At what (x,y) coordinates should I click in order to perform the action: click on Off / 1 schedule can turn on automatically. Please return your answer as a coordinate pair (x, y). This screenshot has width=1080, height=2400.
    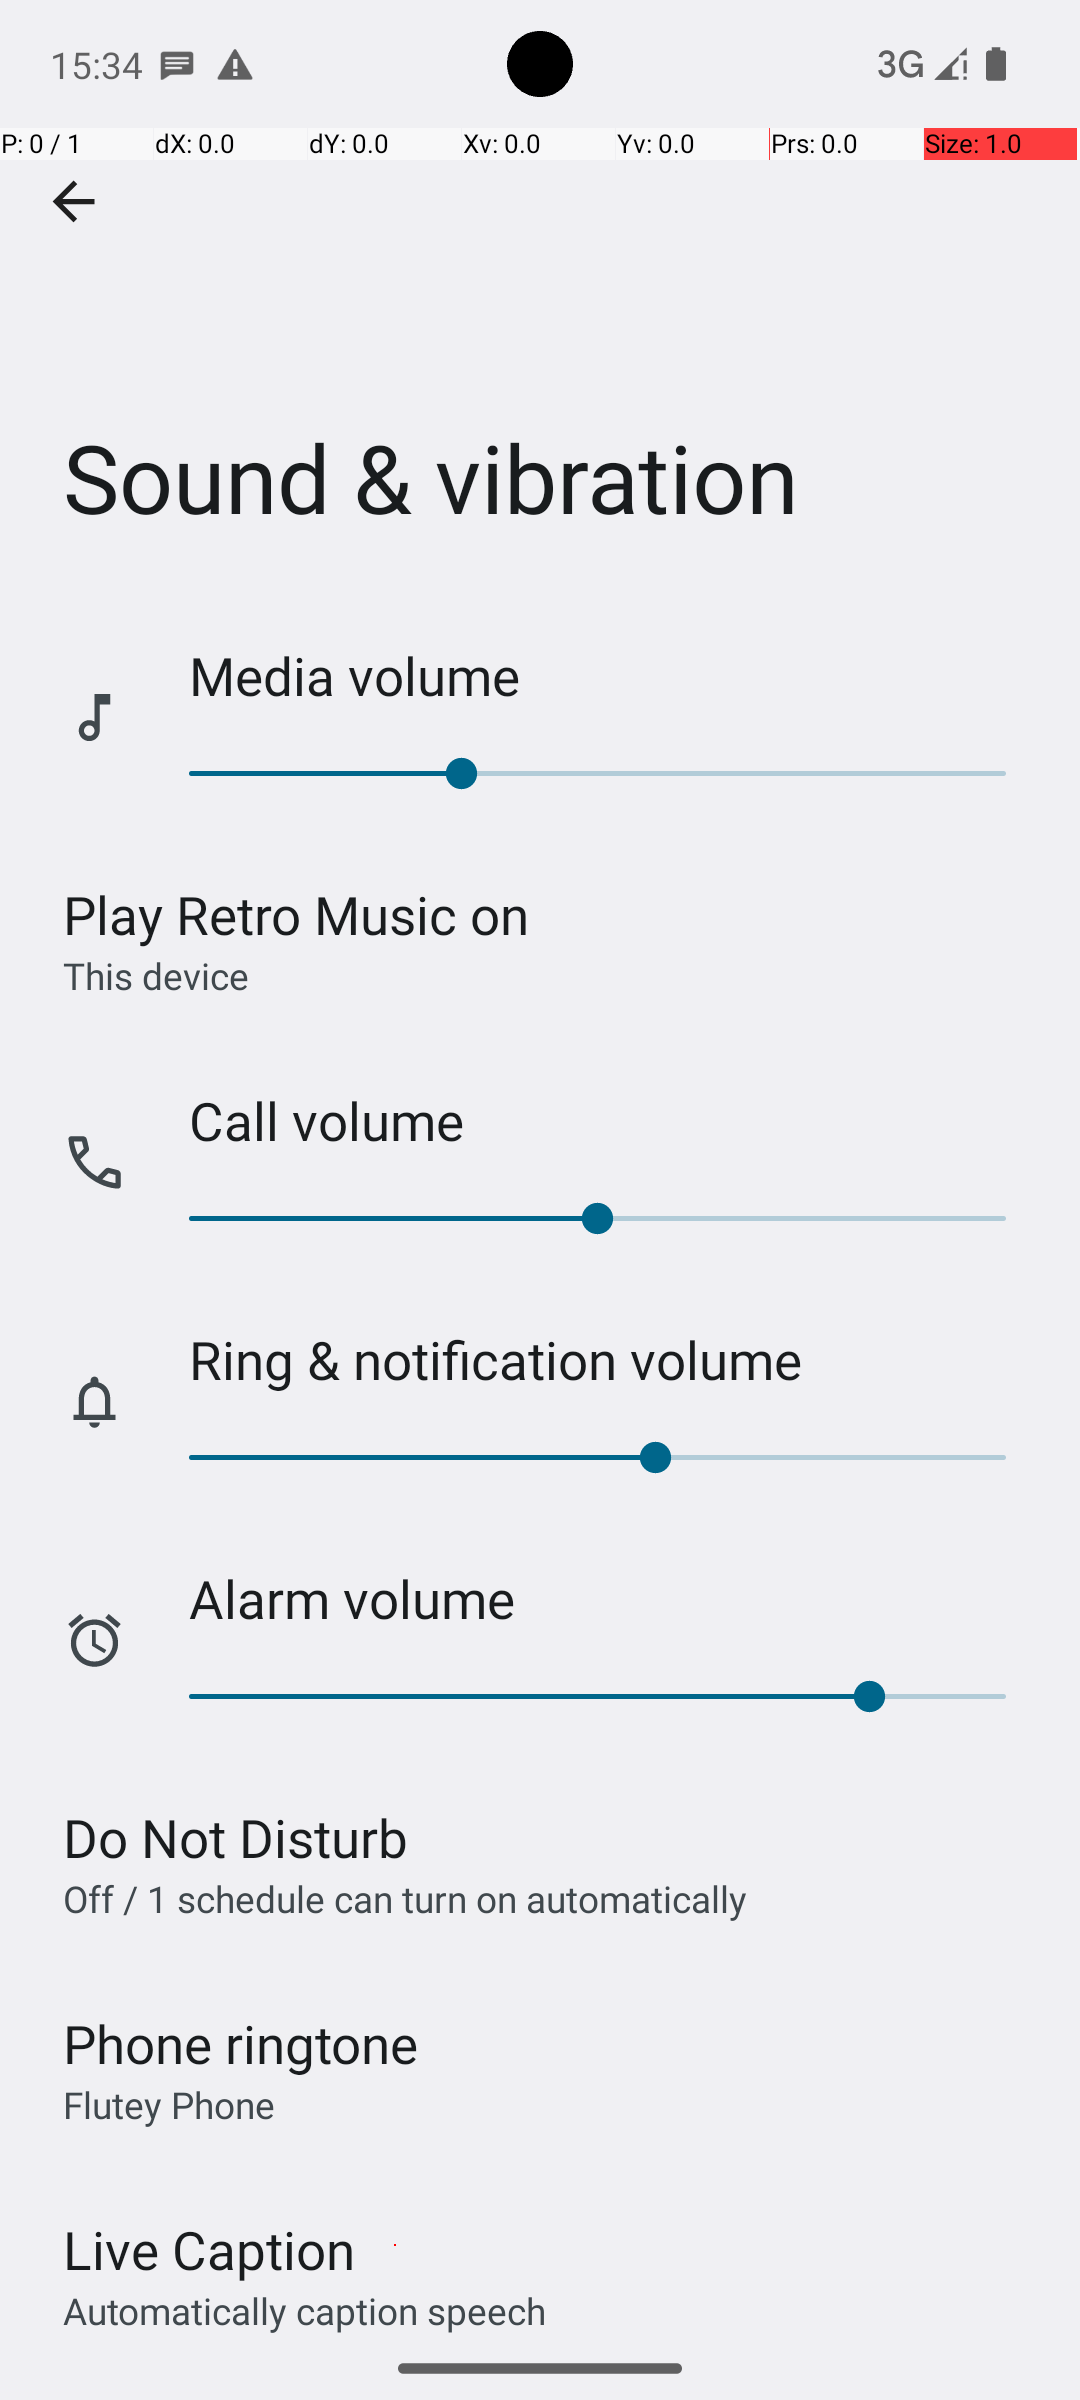
    Looking at the image, I should click on (405, 1898).